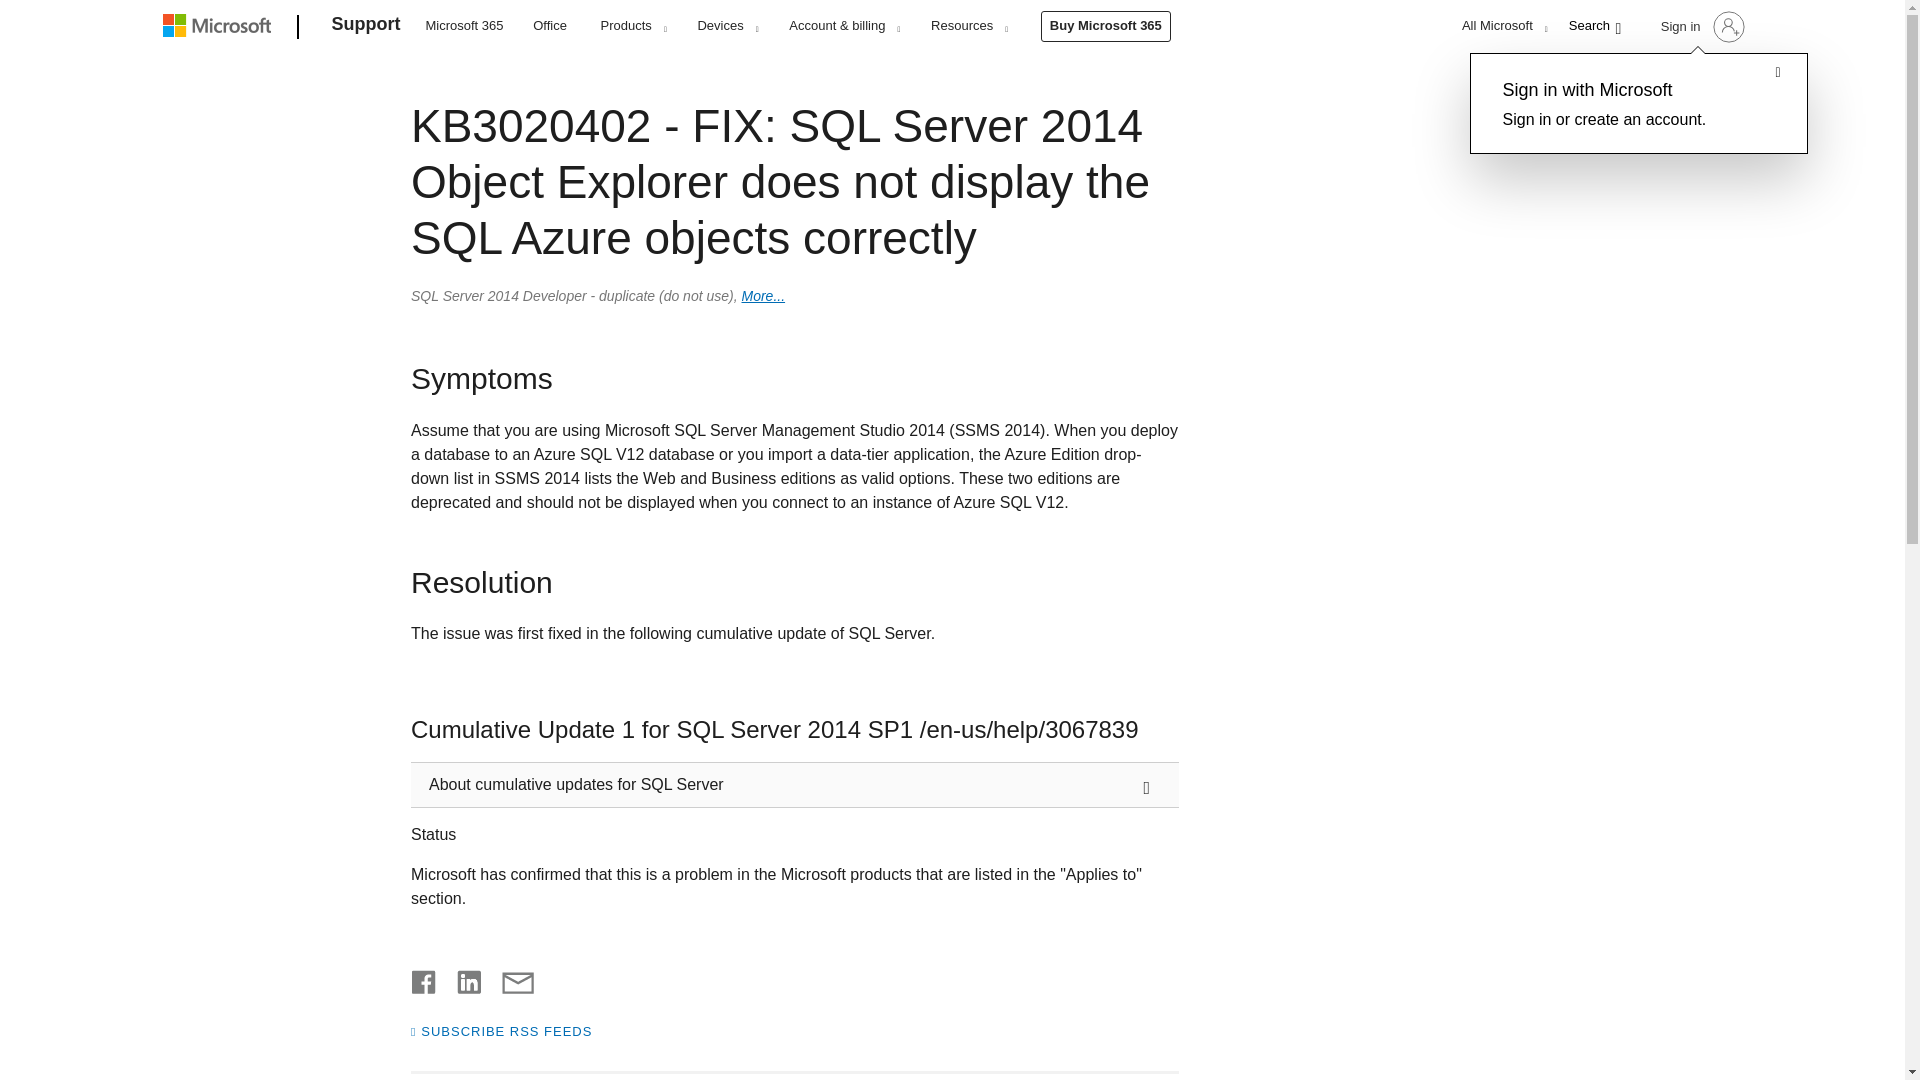 This screenshot has height=1080, width=1920. I want to click on Share on LinkedIn, so click(461, 979).